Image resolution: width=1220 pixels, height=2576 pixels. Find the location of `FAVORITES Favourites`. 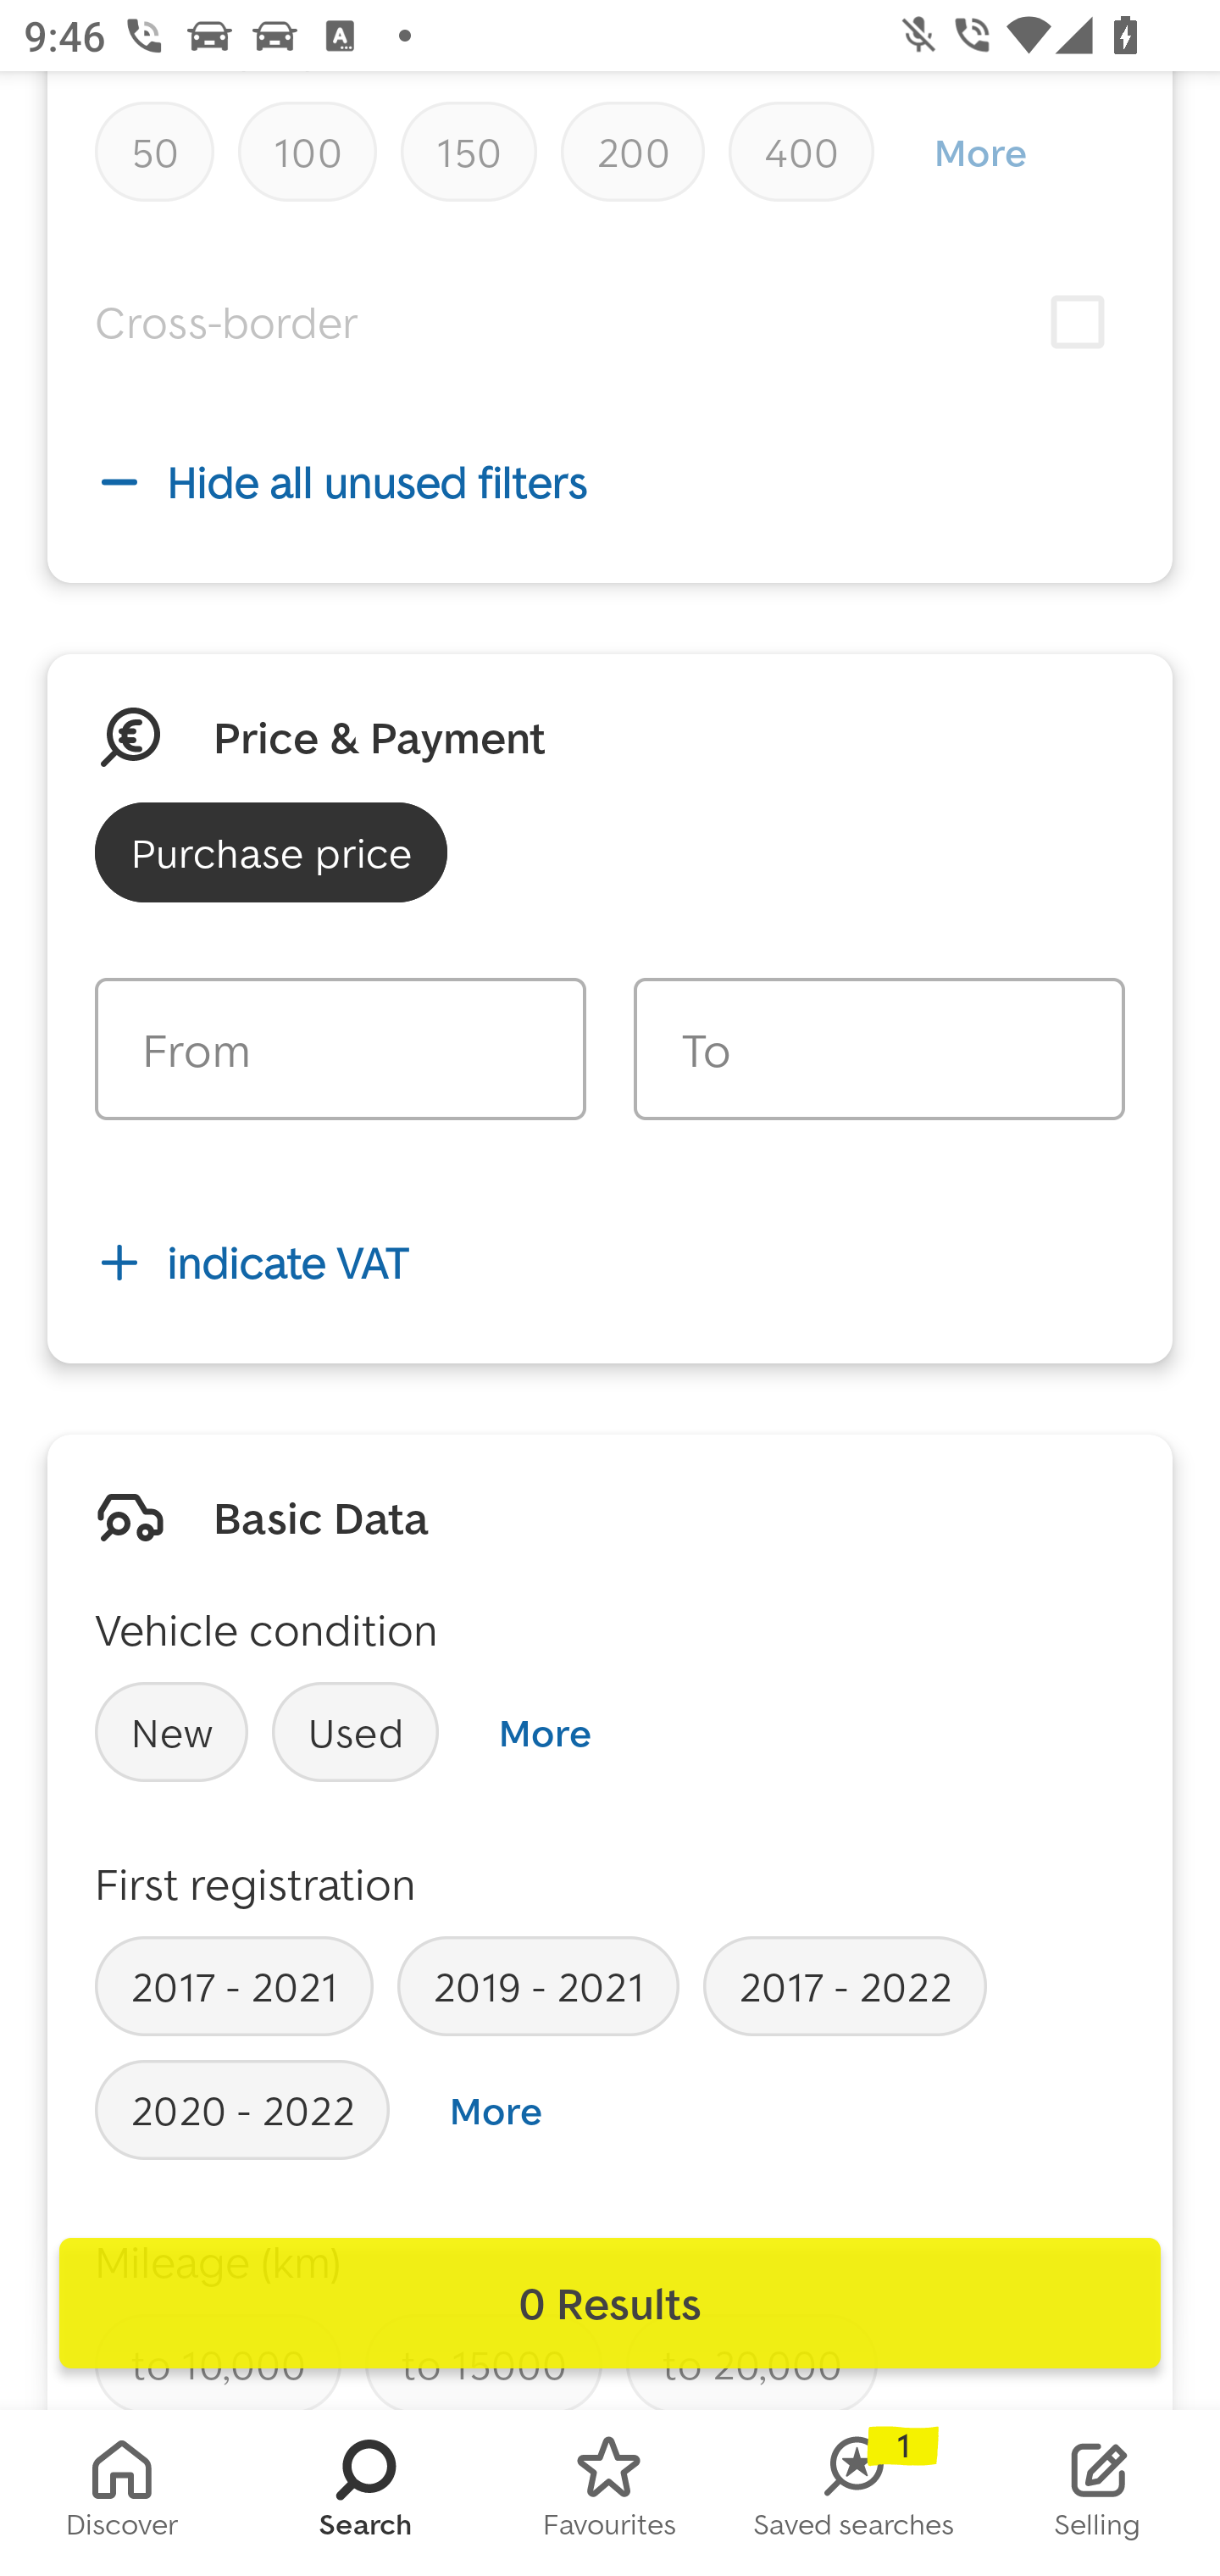

FAVORITES Favourites is located at coordinates (610, 2493).